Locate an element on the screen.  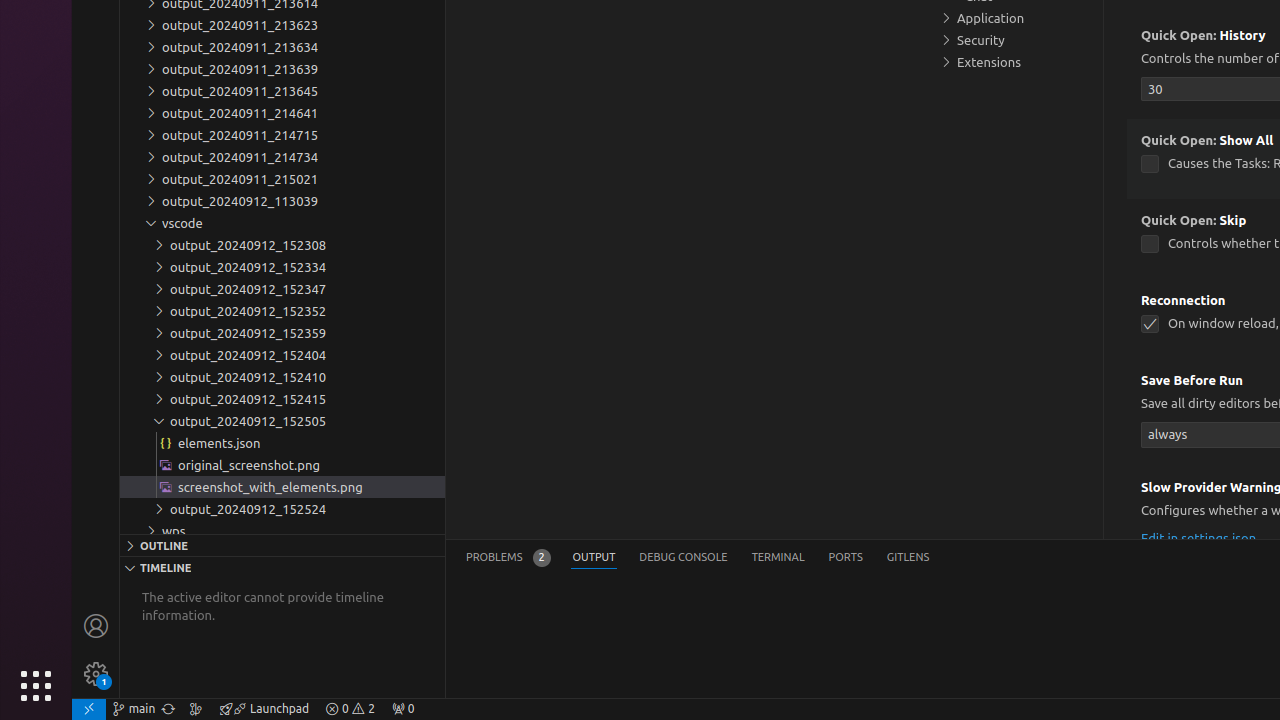
OSWorld (Git) - main, Checkout Branch/Tag... is located at coordinates (134, 709).